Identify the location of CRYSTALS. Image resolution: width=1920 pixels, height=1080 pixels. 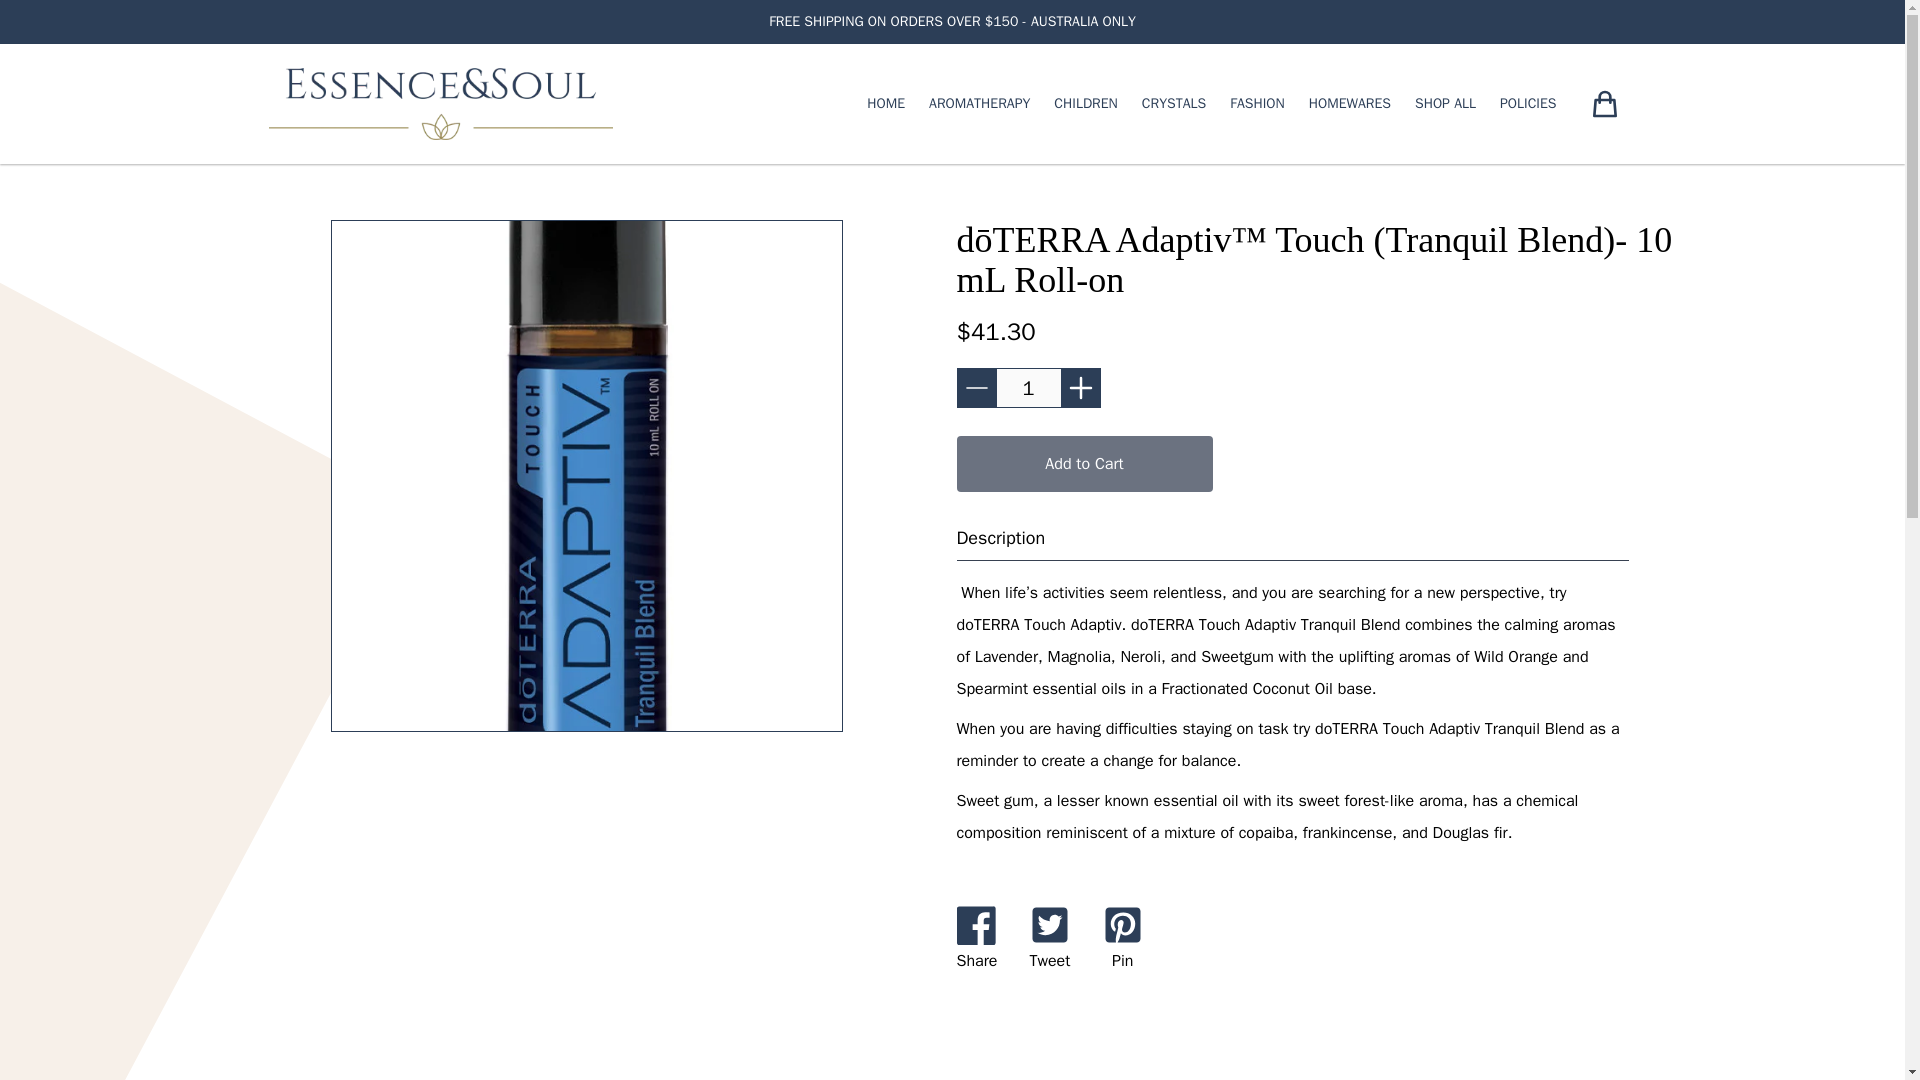
(1174, 104).